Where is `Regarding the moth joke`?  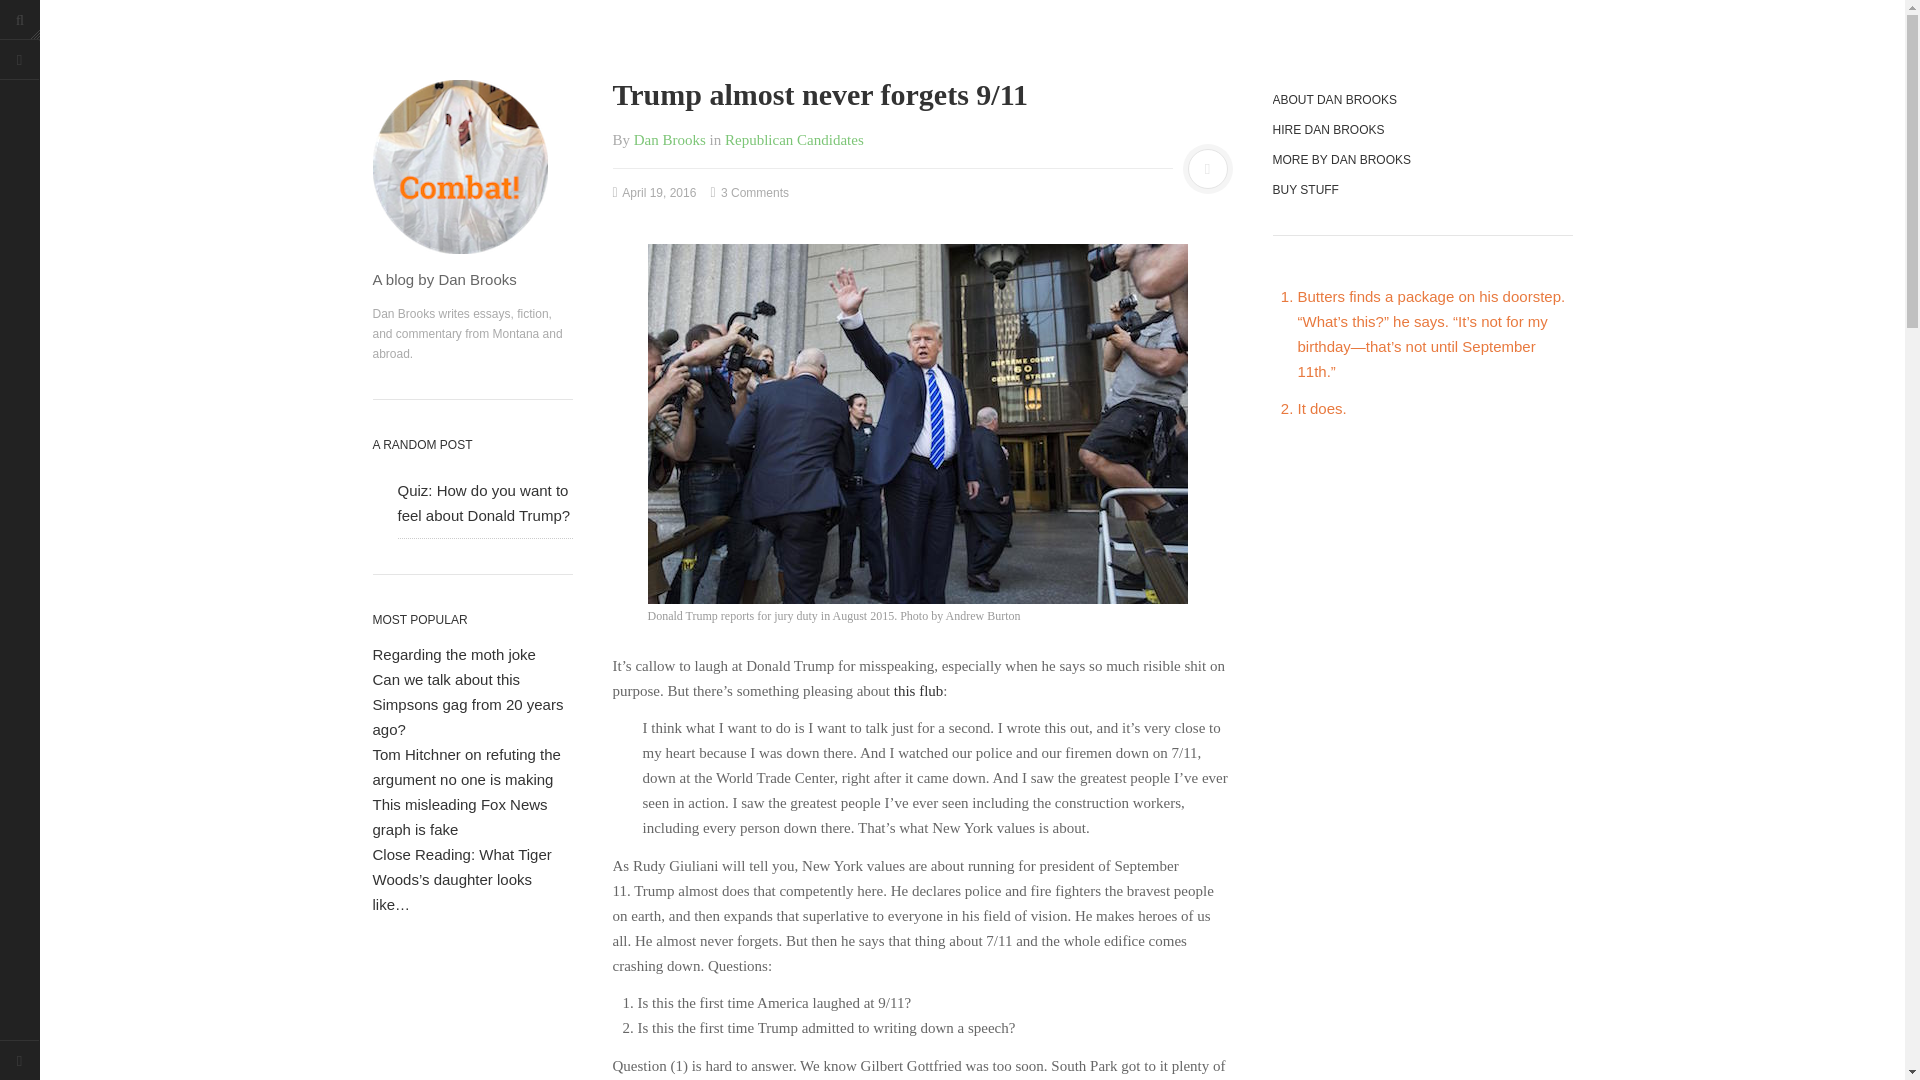 Regarding the moth joke is located at coordinates (454, 654).